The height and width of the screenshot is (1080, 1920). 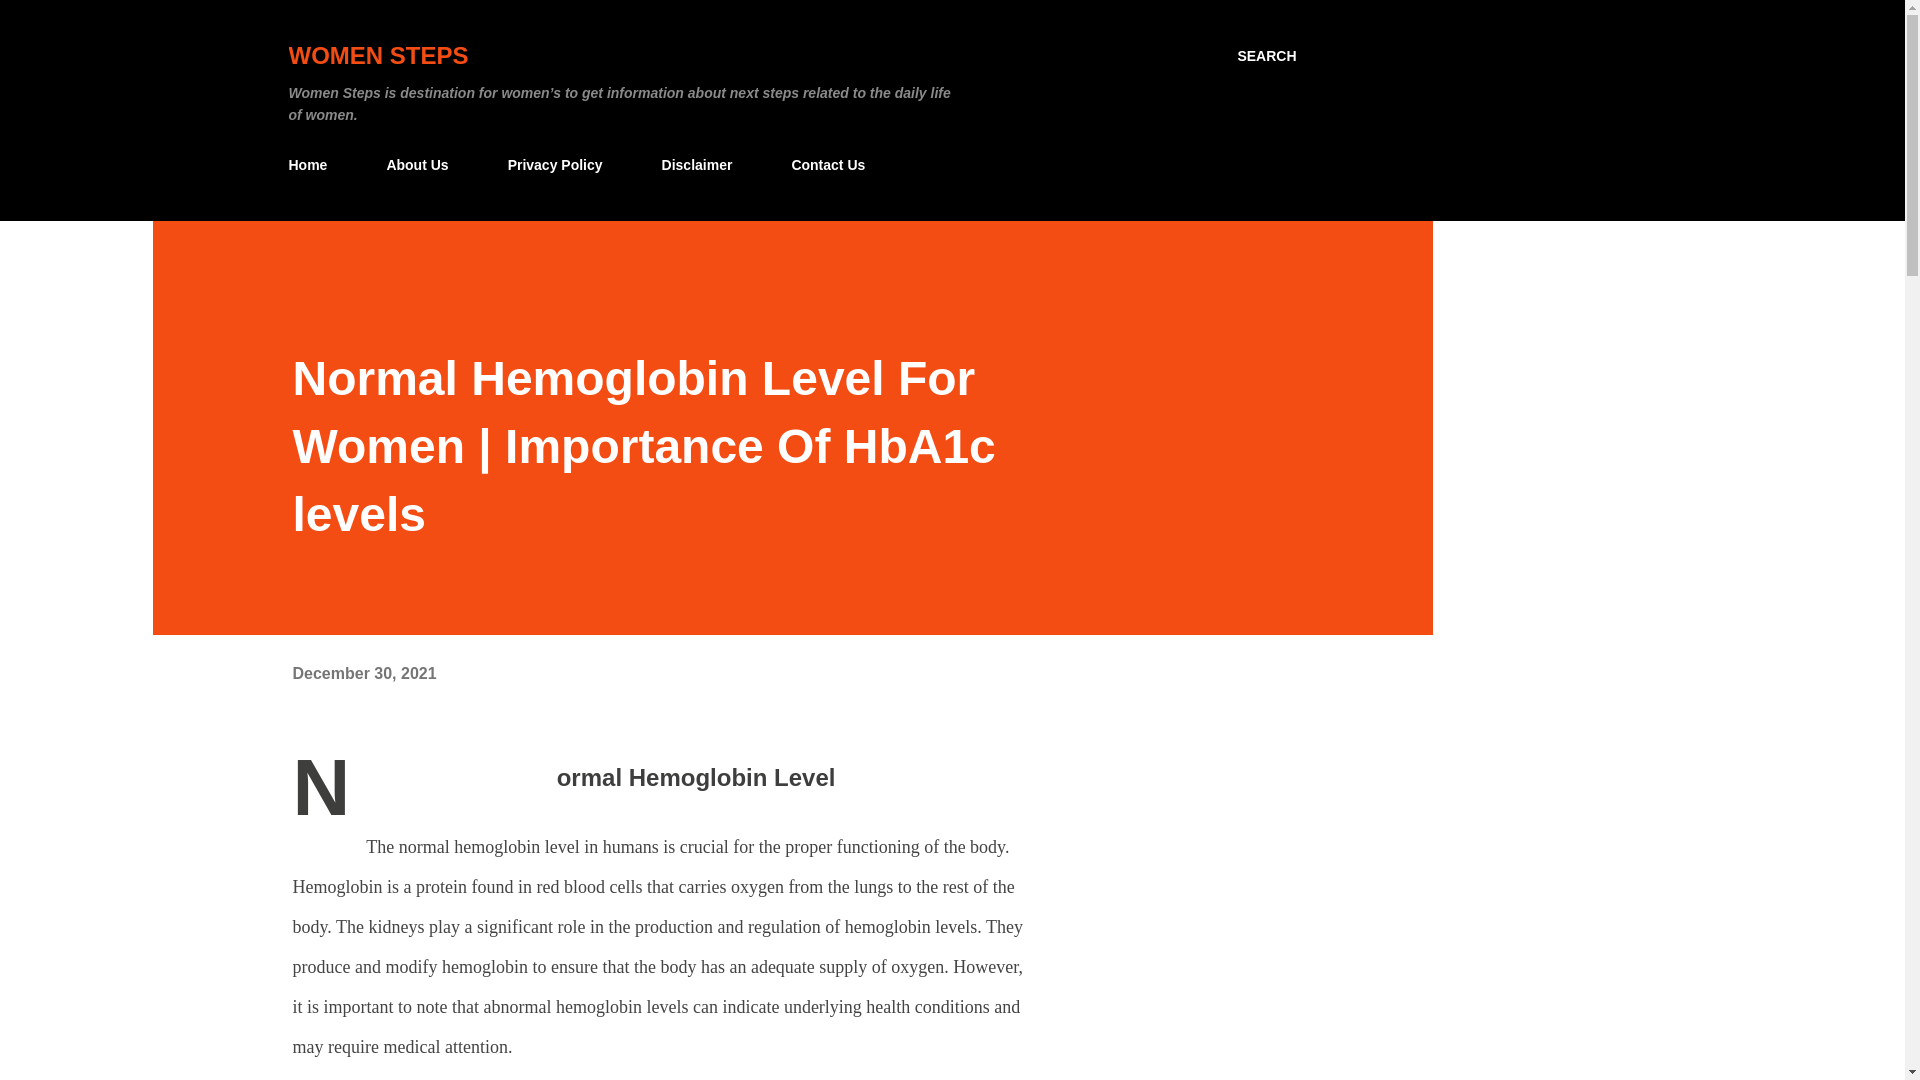 I want to click on Privacy Policy, so click(x=554, y=164).